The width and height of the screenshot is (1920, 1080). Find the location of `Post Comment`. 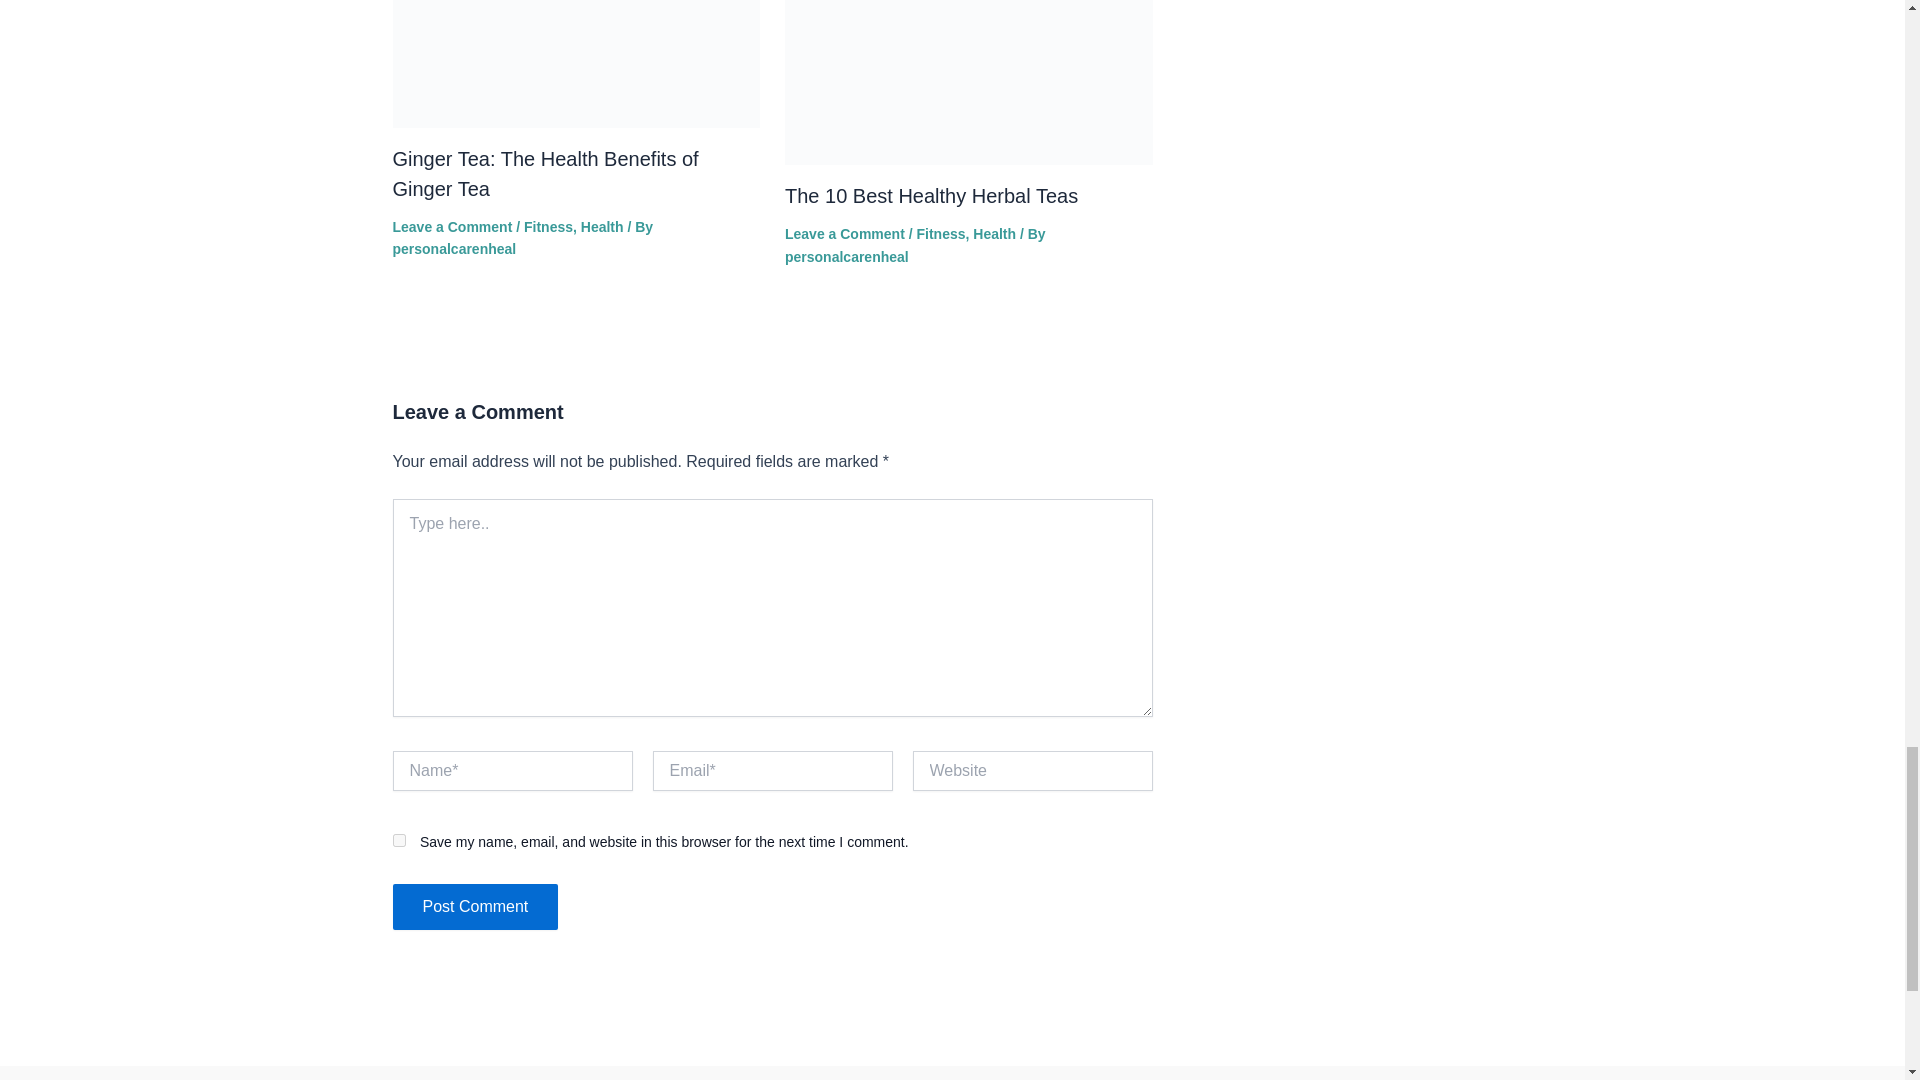

Post Comment is located at coordinates (474, 906).